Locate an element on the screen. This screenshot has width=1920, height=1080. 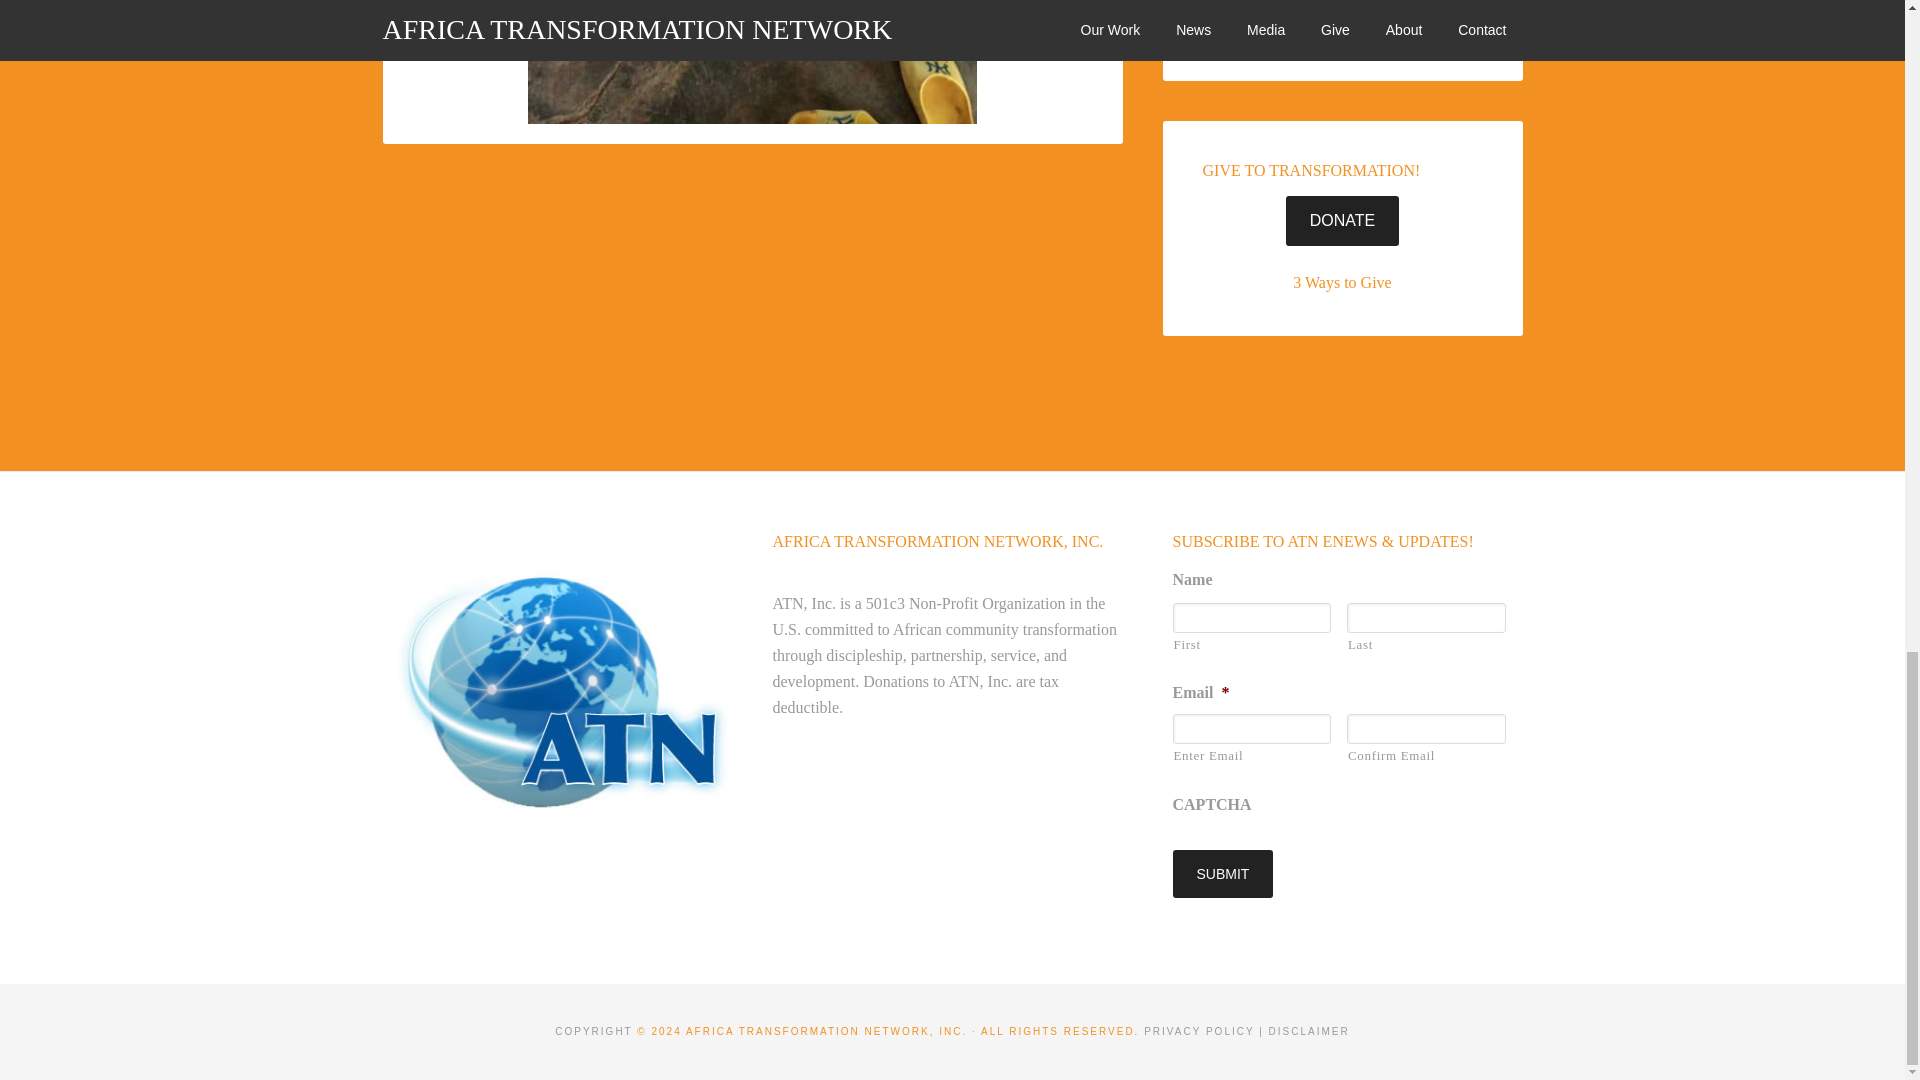
DONATE is located at coordinates (1342, 220).